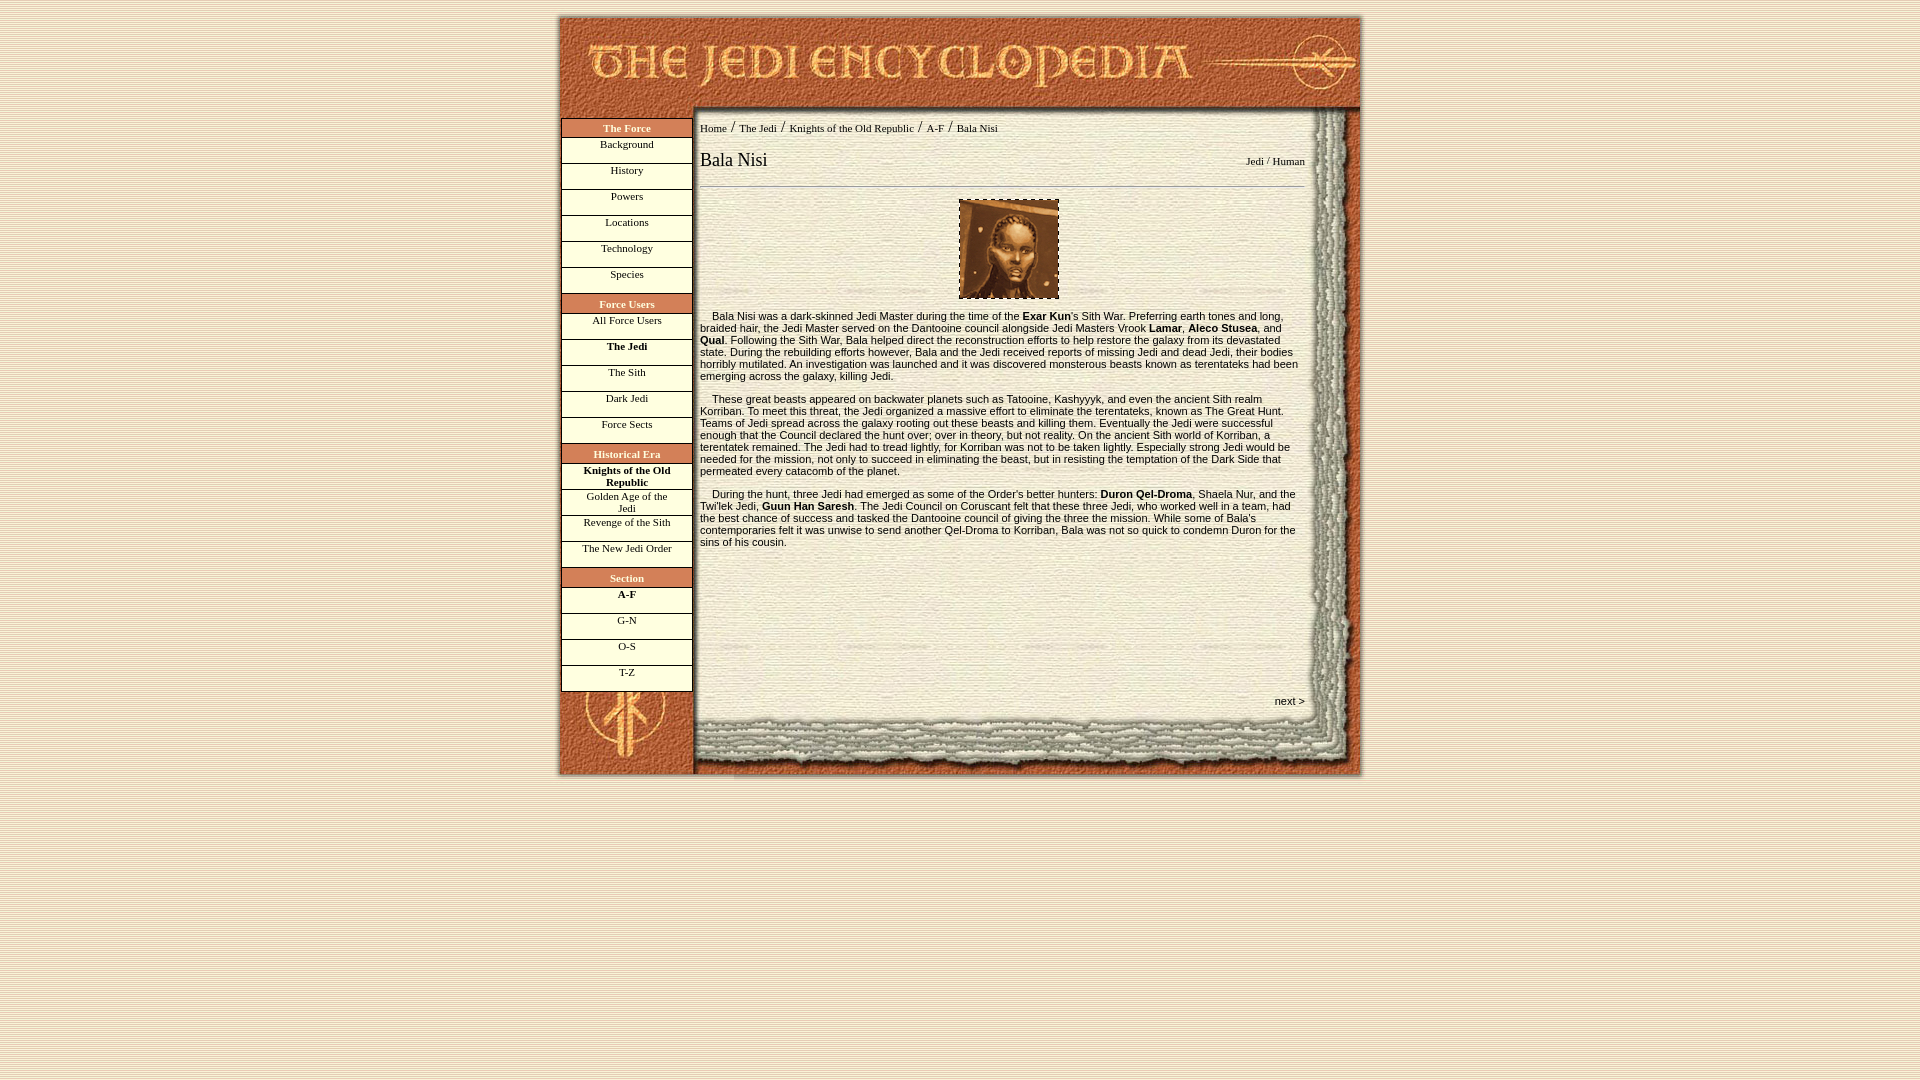  What do you see at coordinates (626, 404) in the screenshot?
I see `Dark Jedi` at bounding box center [626, 404].